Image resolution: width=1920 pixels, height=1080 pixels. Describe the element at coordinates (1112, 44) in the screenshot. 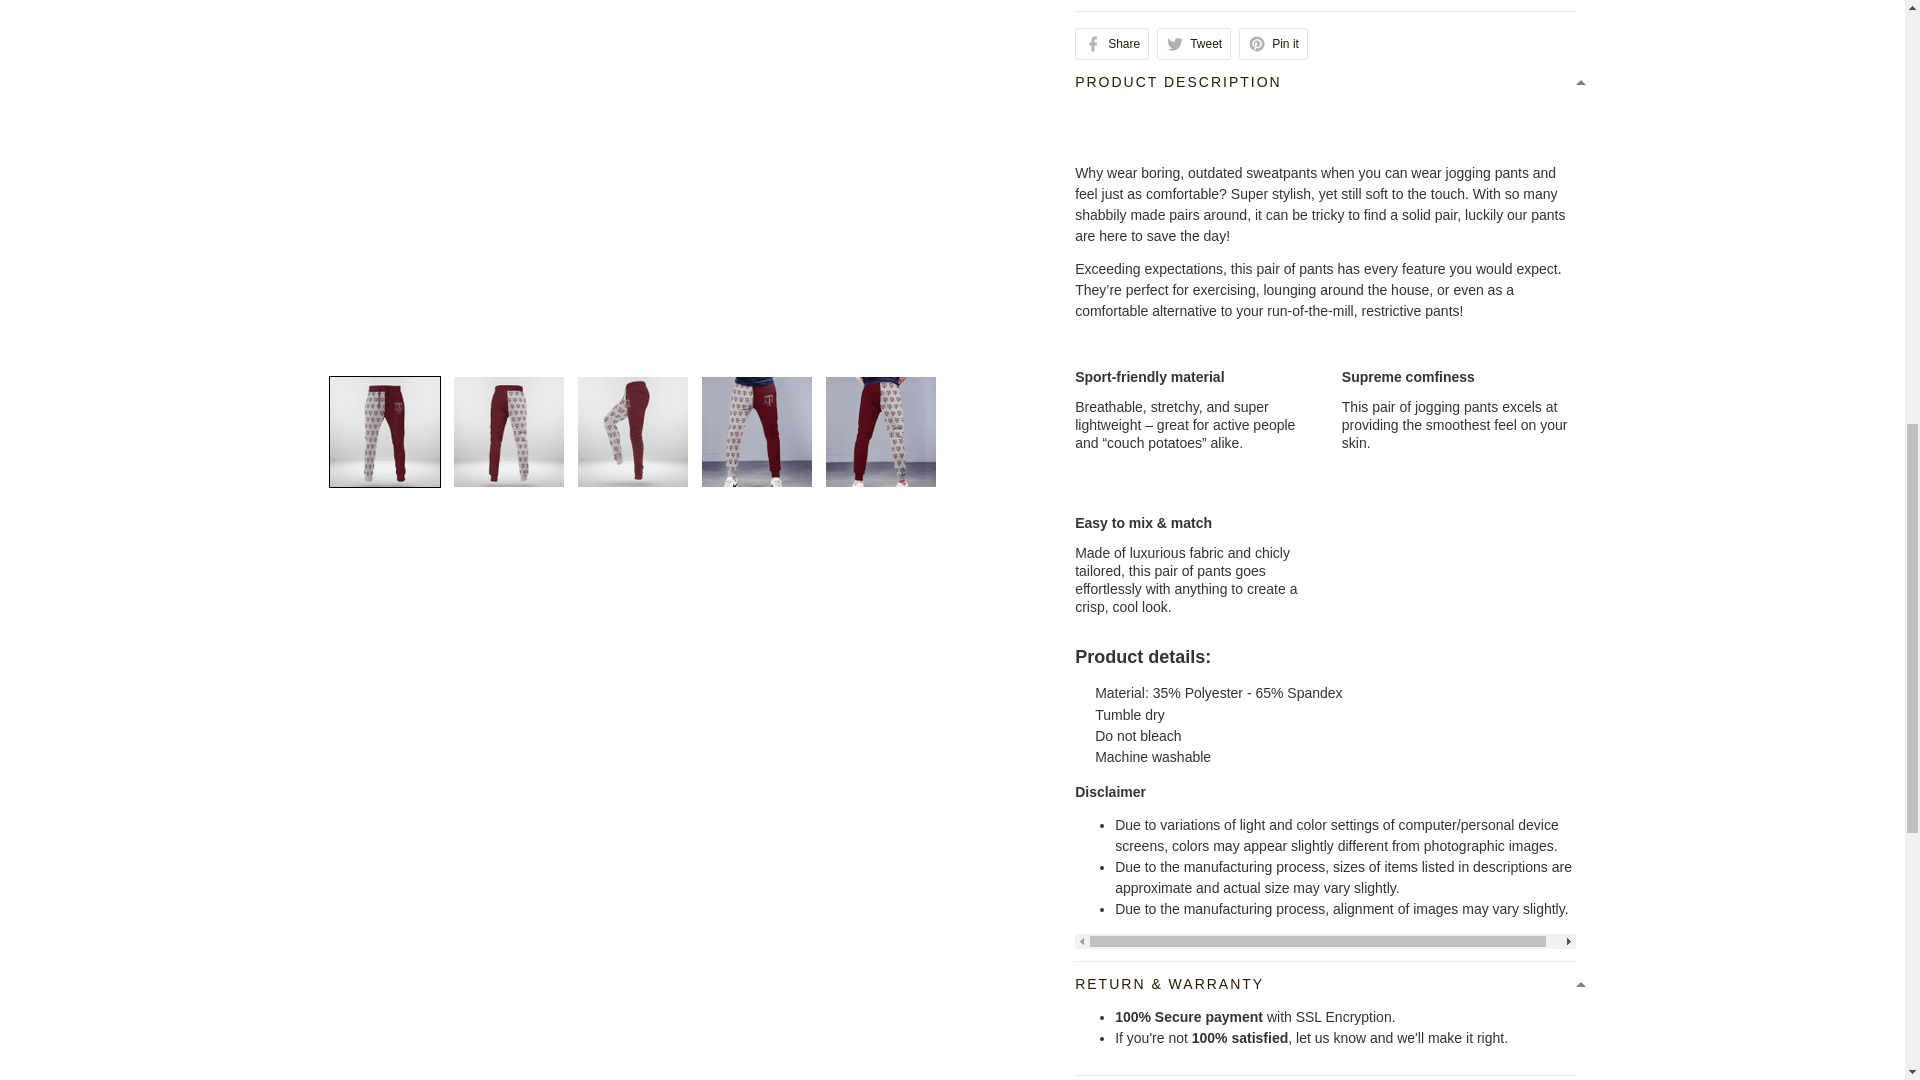

I see `Share on Facebook` at that location.